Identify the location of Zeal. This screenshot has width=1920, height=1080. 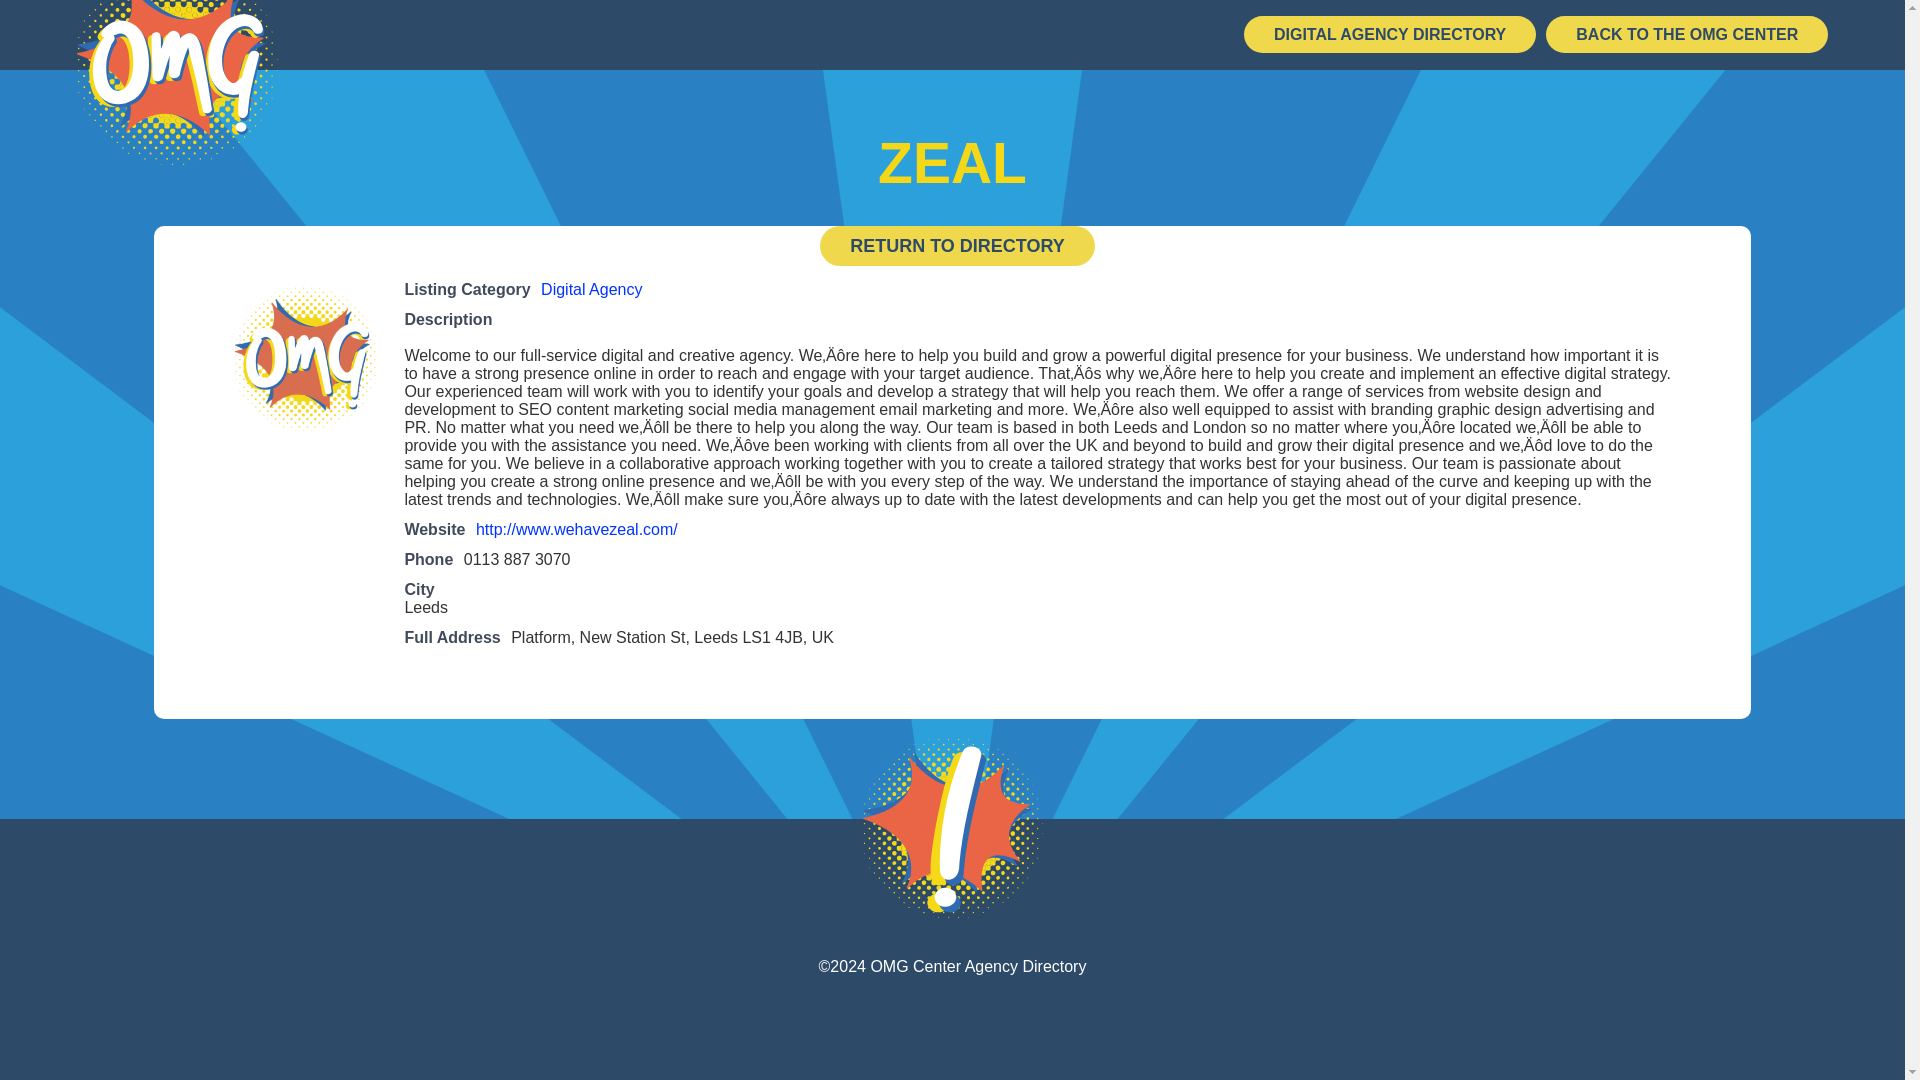
(305, 355).